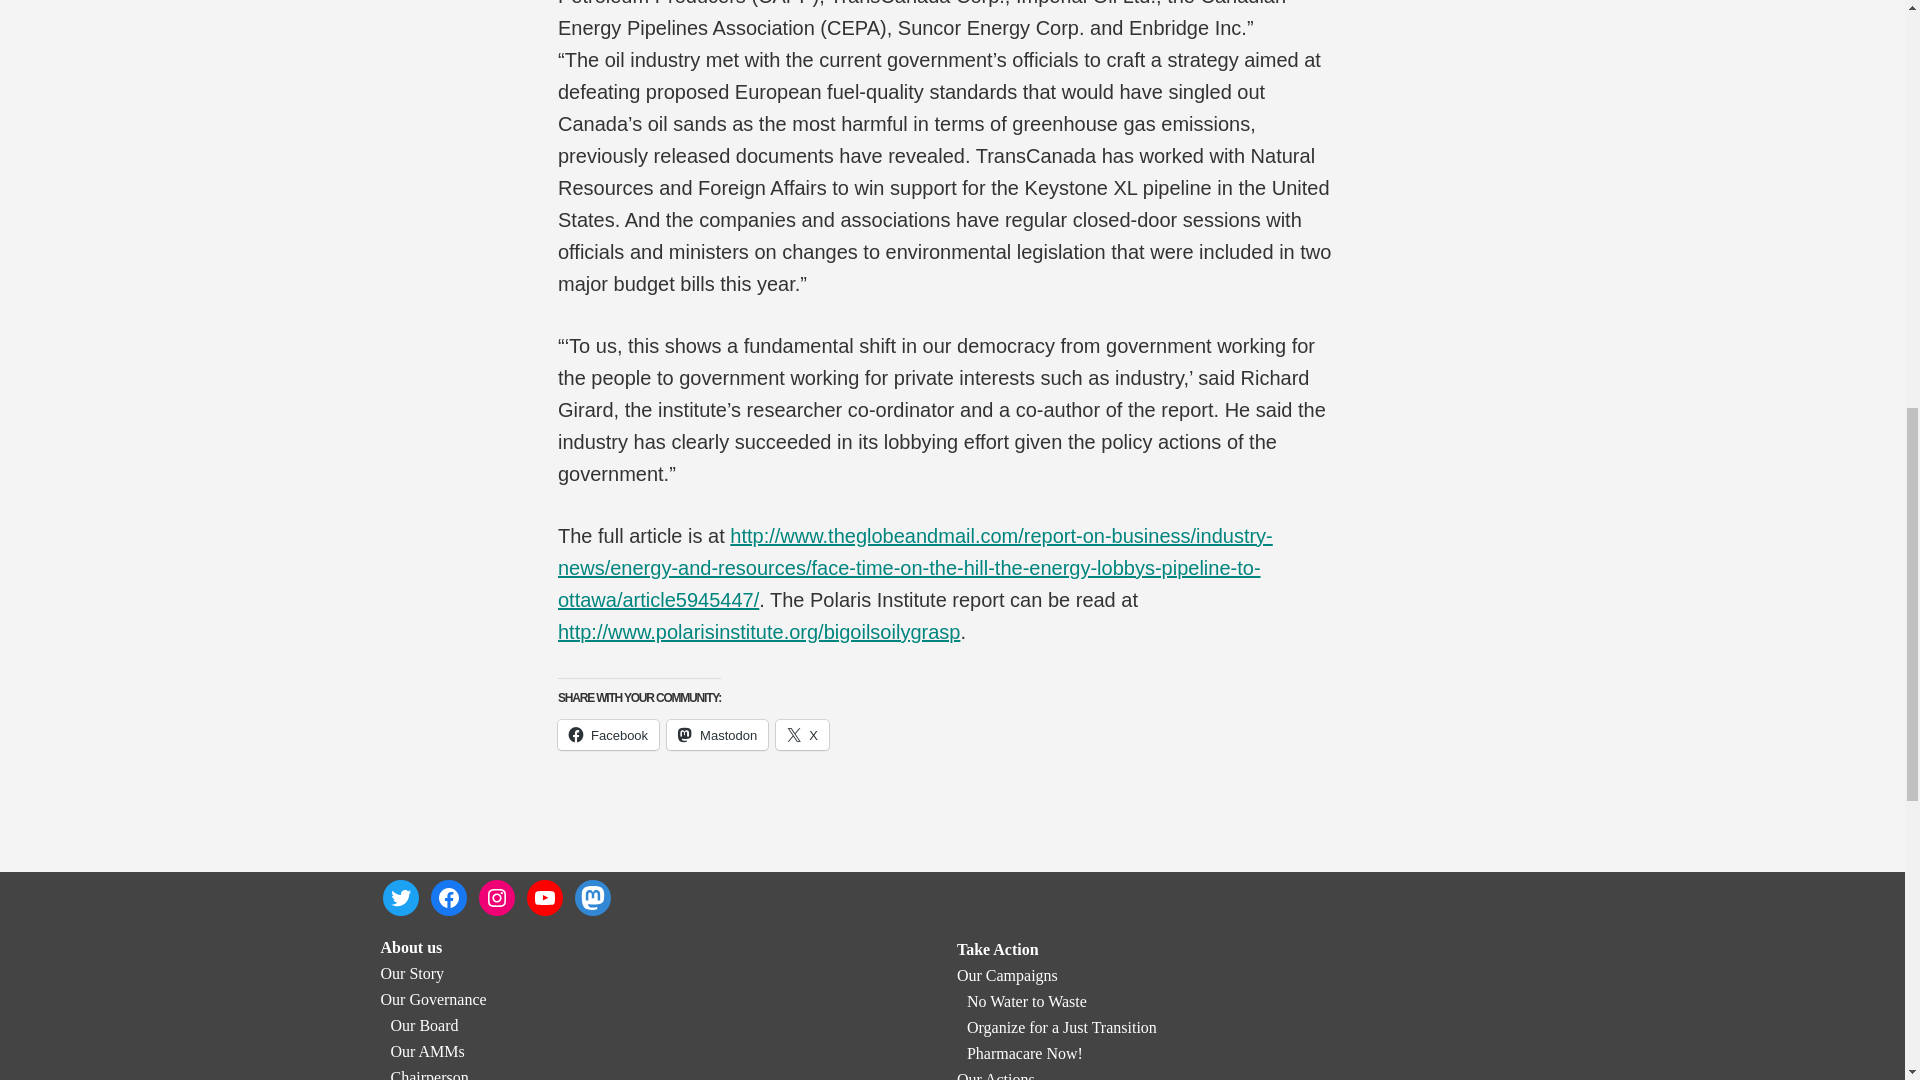 This screenshot has width=1920, height=1080. I want to click on Click to share on Facebook, so click(608, 734).